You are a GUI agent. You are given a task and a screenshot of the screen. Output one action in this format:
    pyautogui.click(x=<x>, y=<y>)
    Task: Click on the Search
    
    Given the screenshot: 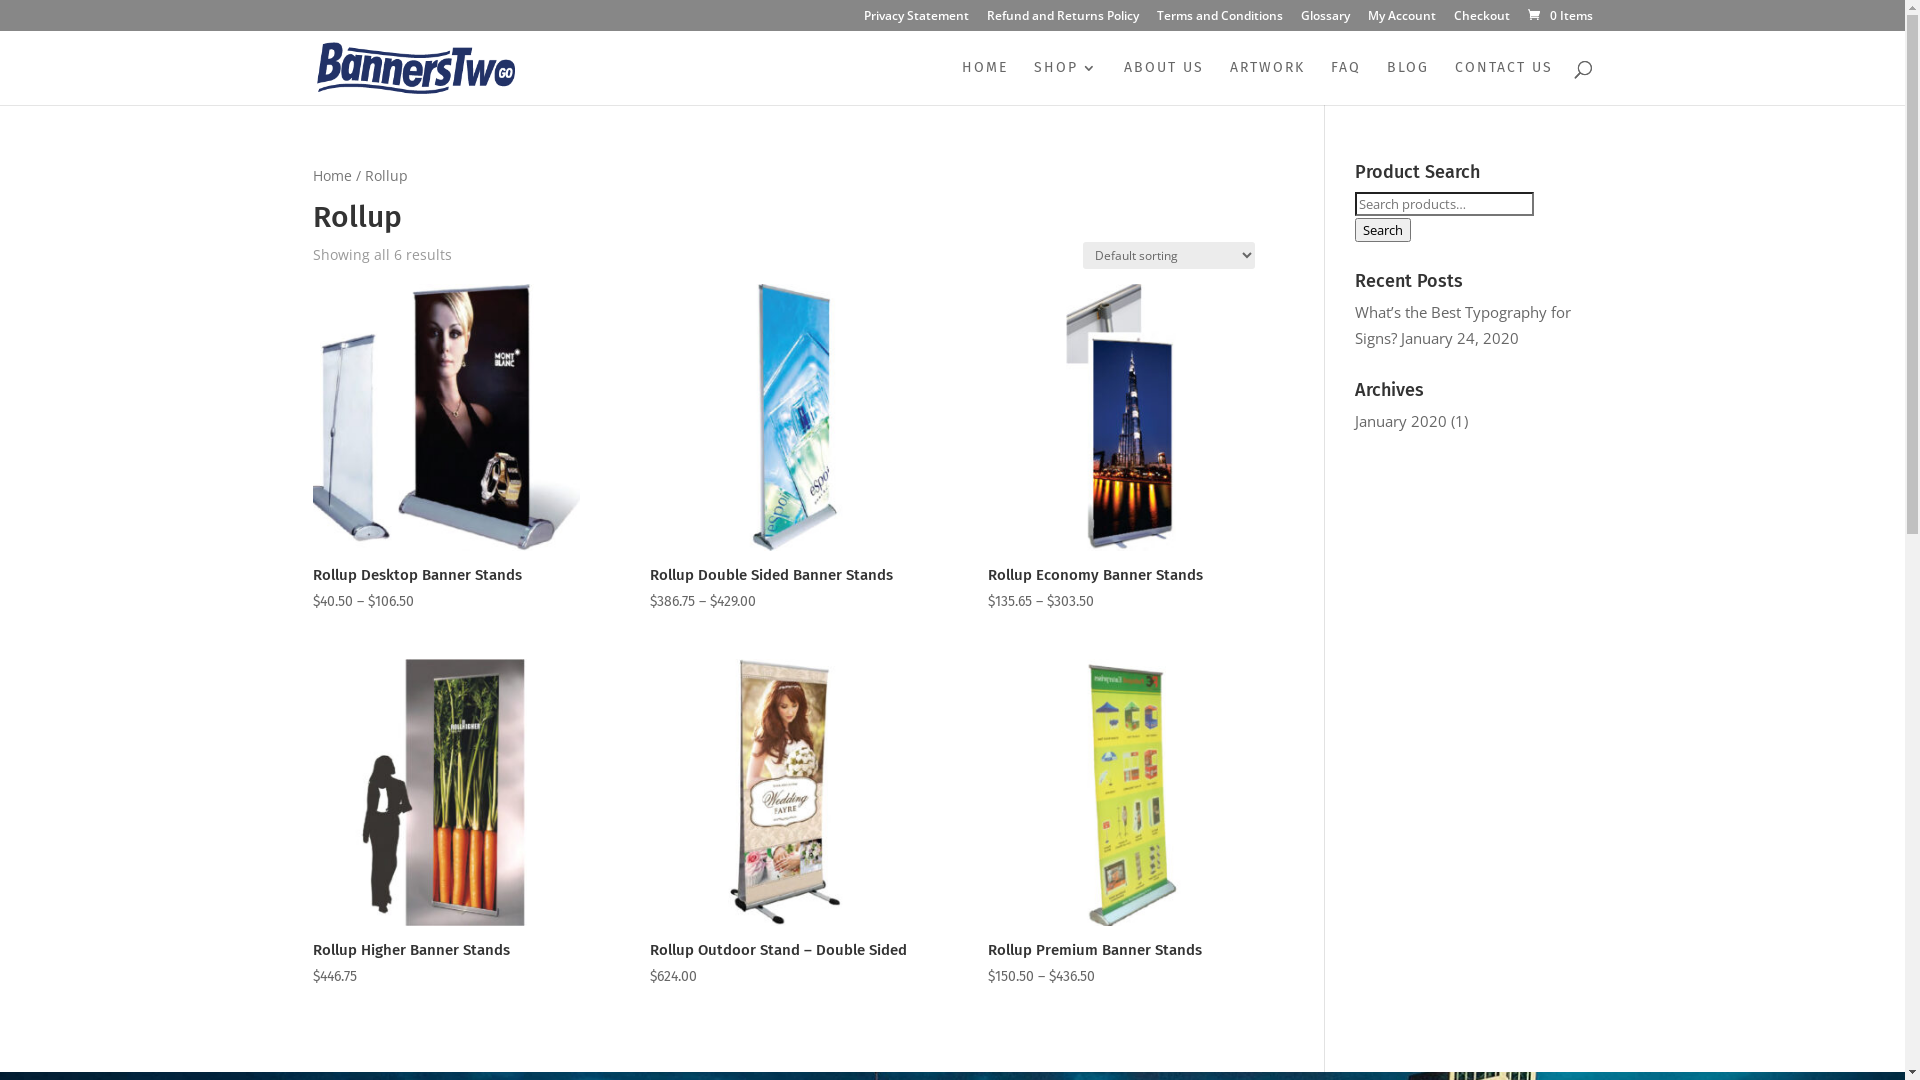 What is the action you would take?
    pyautogui.click(x=1383, y=230)
    